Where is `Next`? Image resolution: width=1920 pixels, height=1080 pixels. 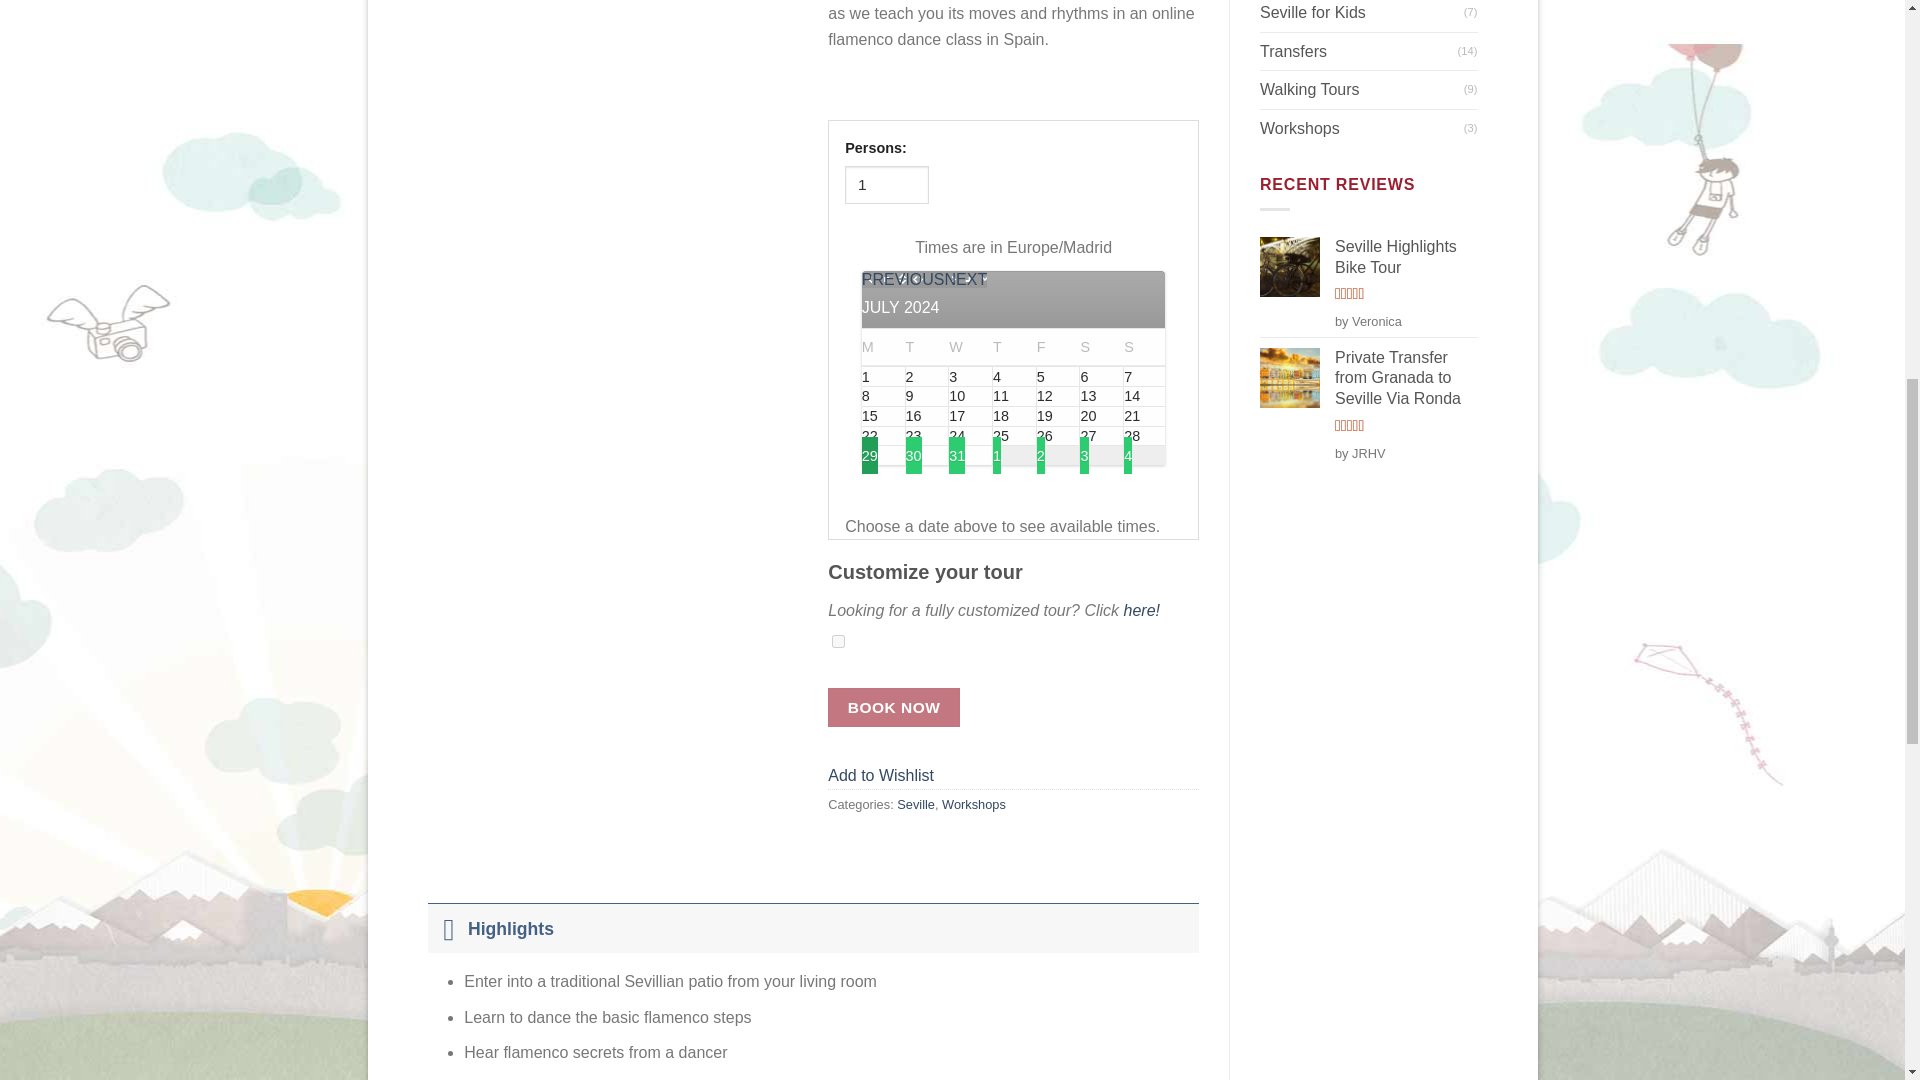 Next is located at coordinates (965, 280).